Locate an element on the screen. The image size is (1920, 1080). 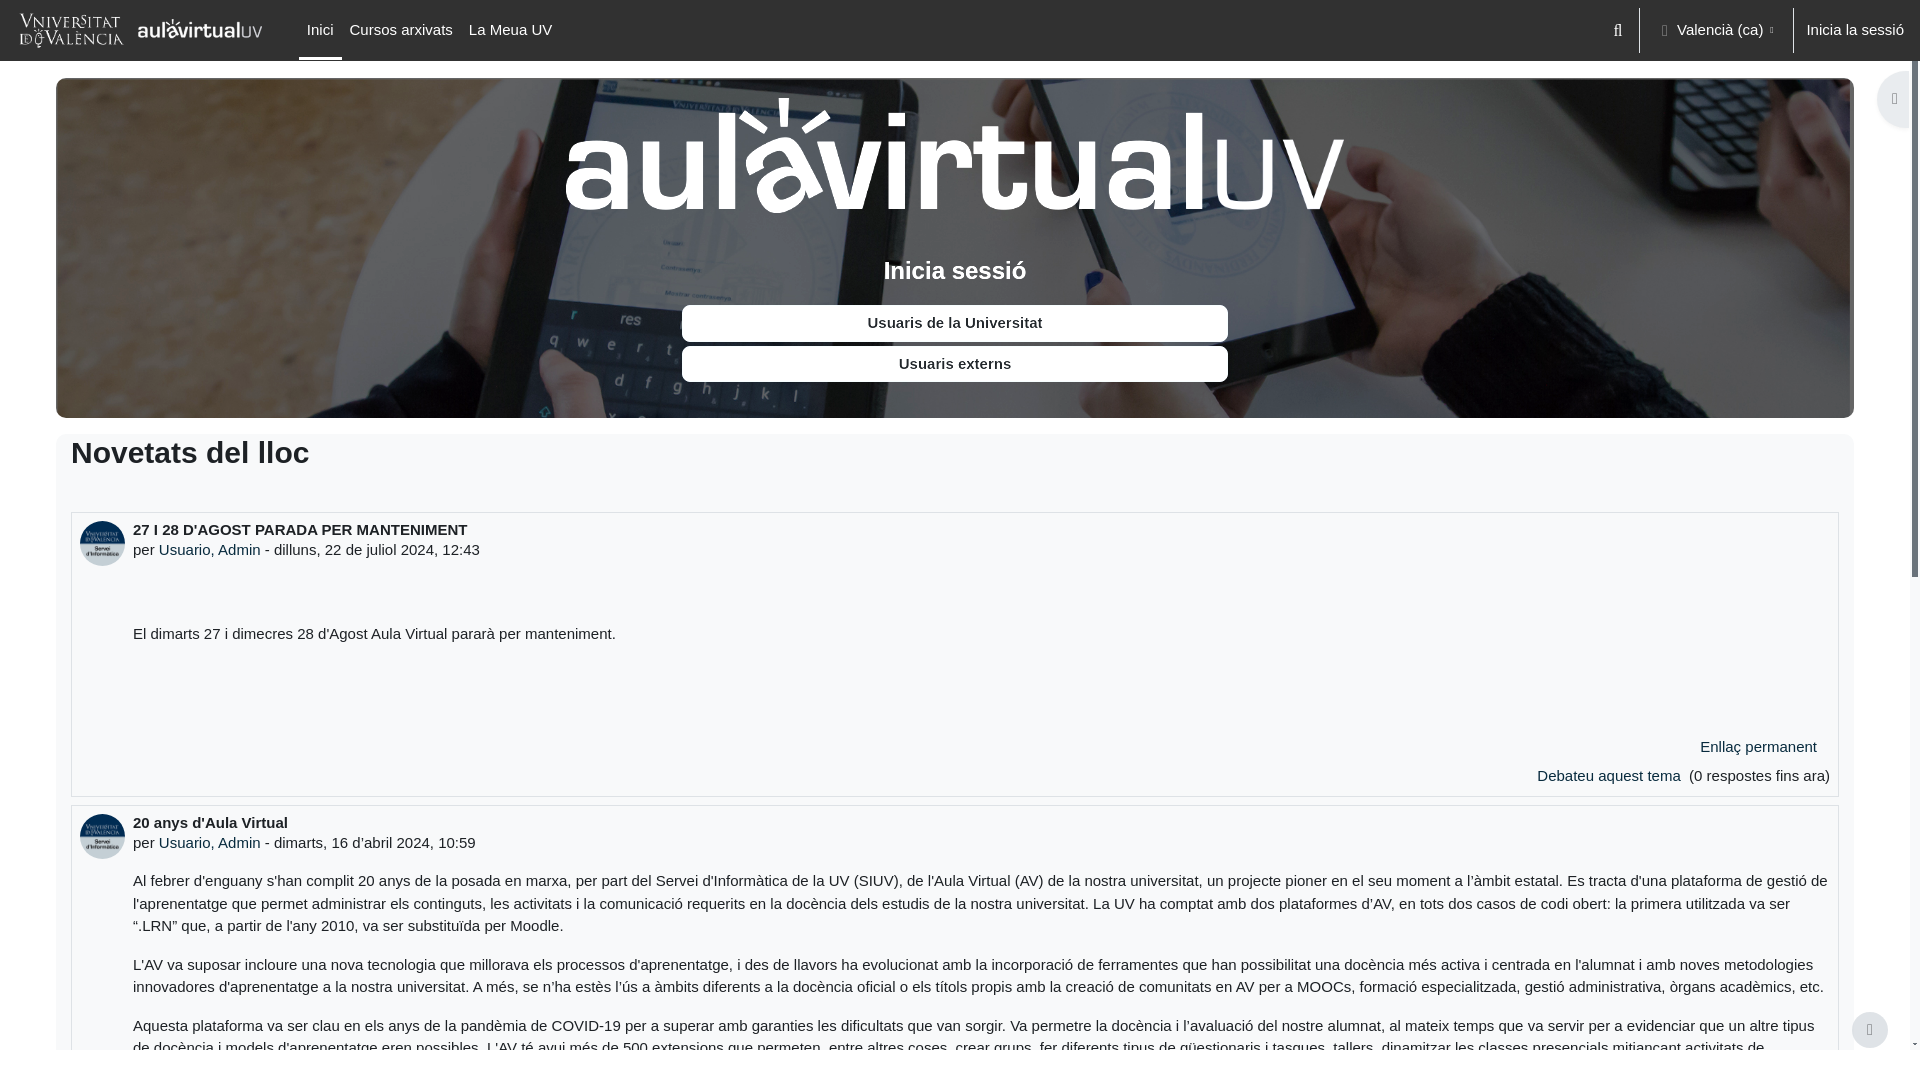
Usuario, Admin is located at coordinates (210, 550).